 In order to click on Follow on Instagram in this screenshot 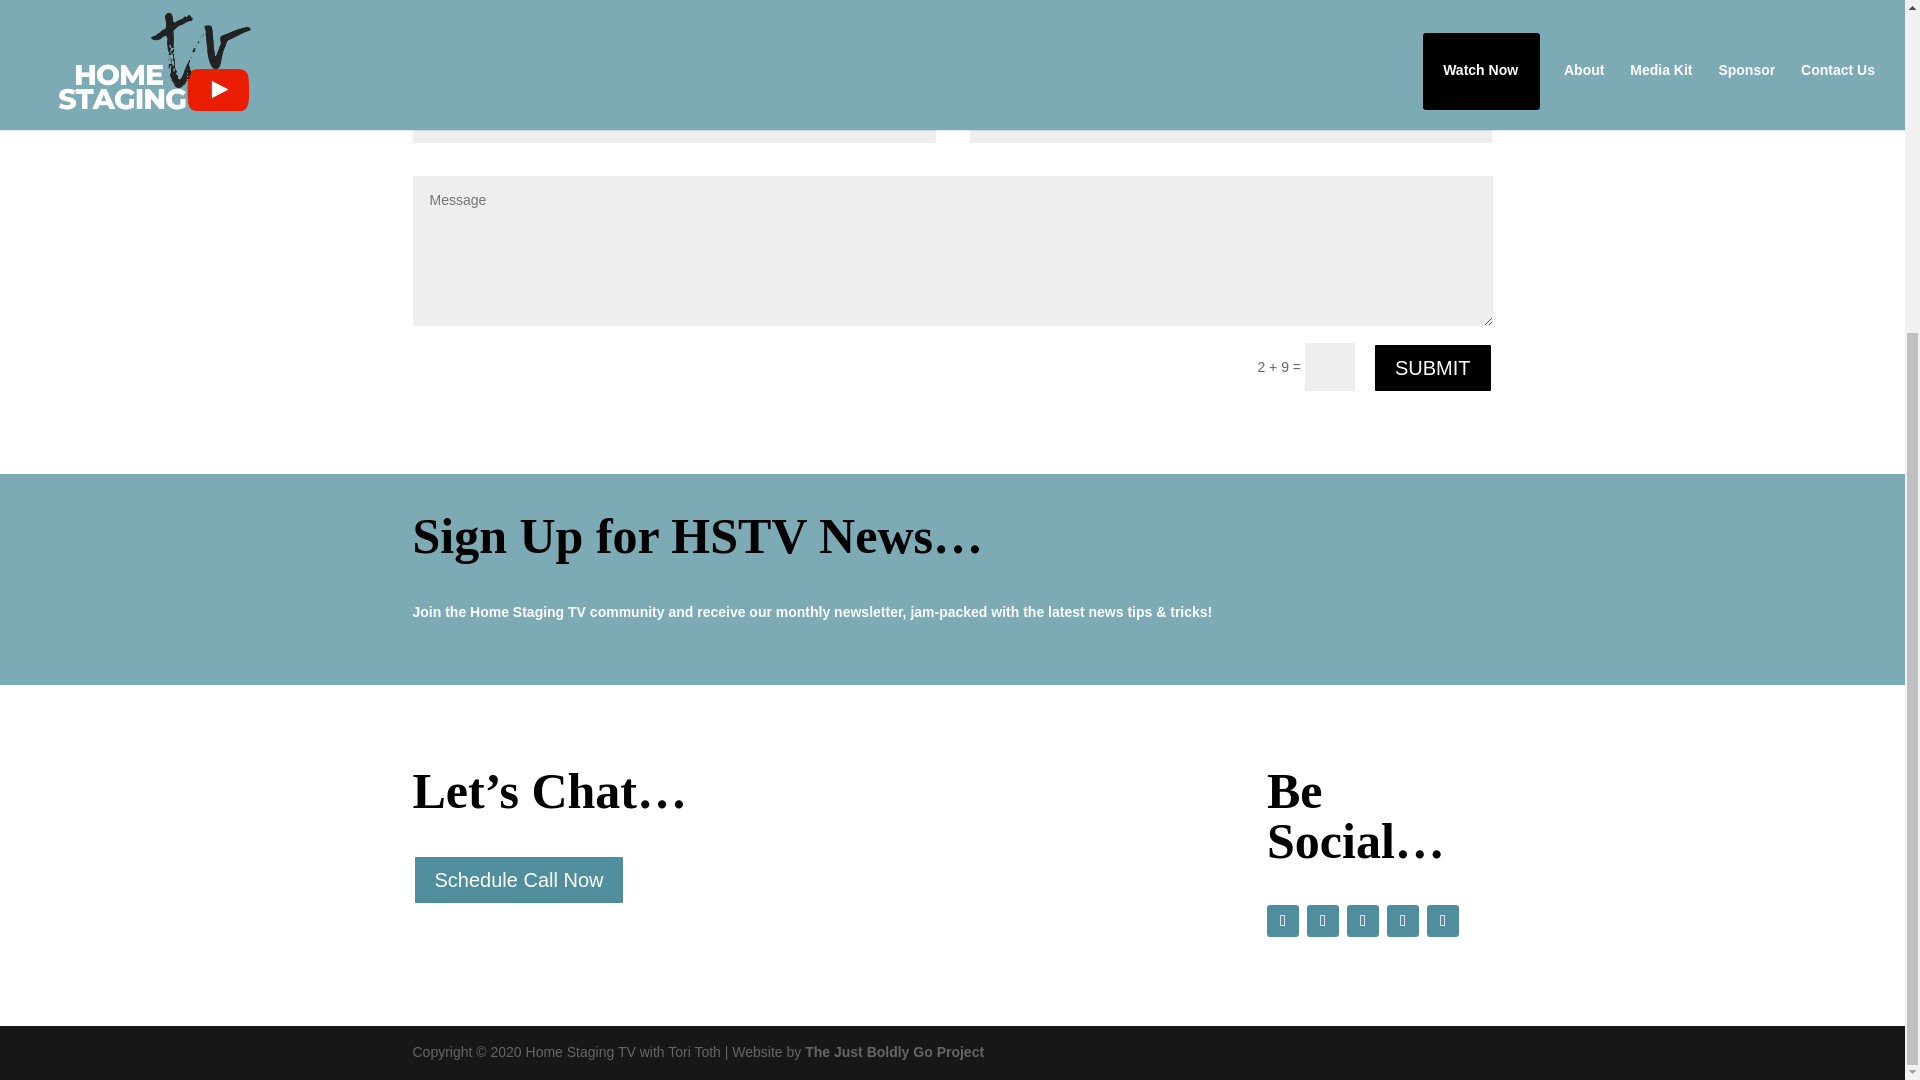, I will do `click(1322, 921)`.